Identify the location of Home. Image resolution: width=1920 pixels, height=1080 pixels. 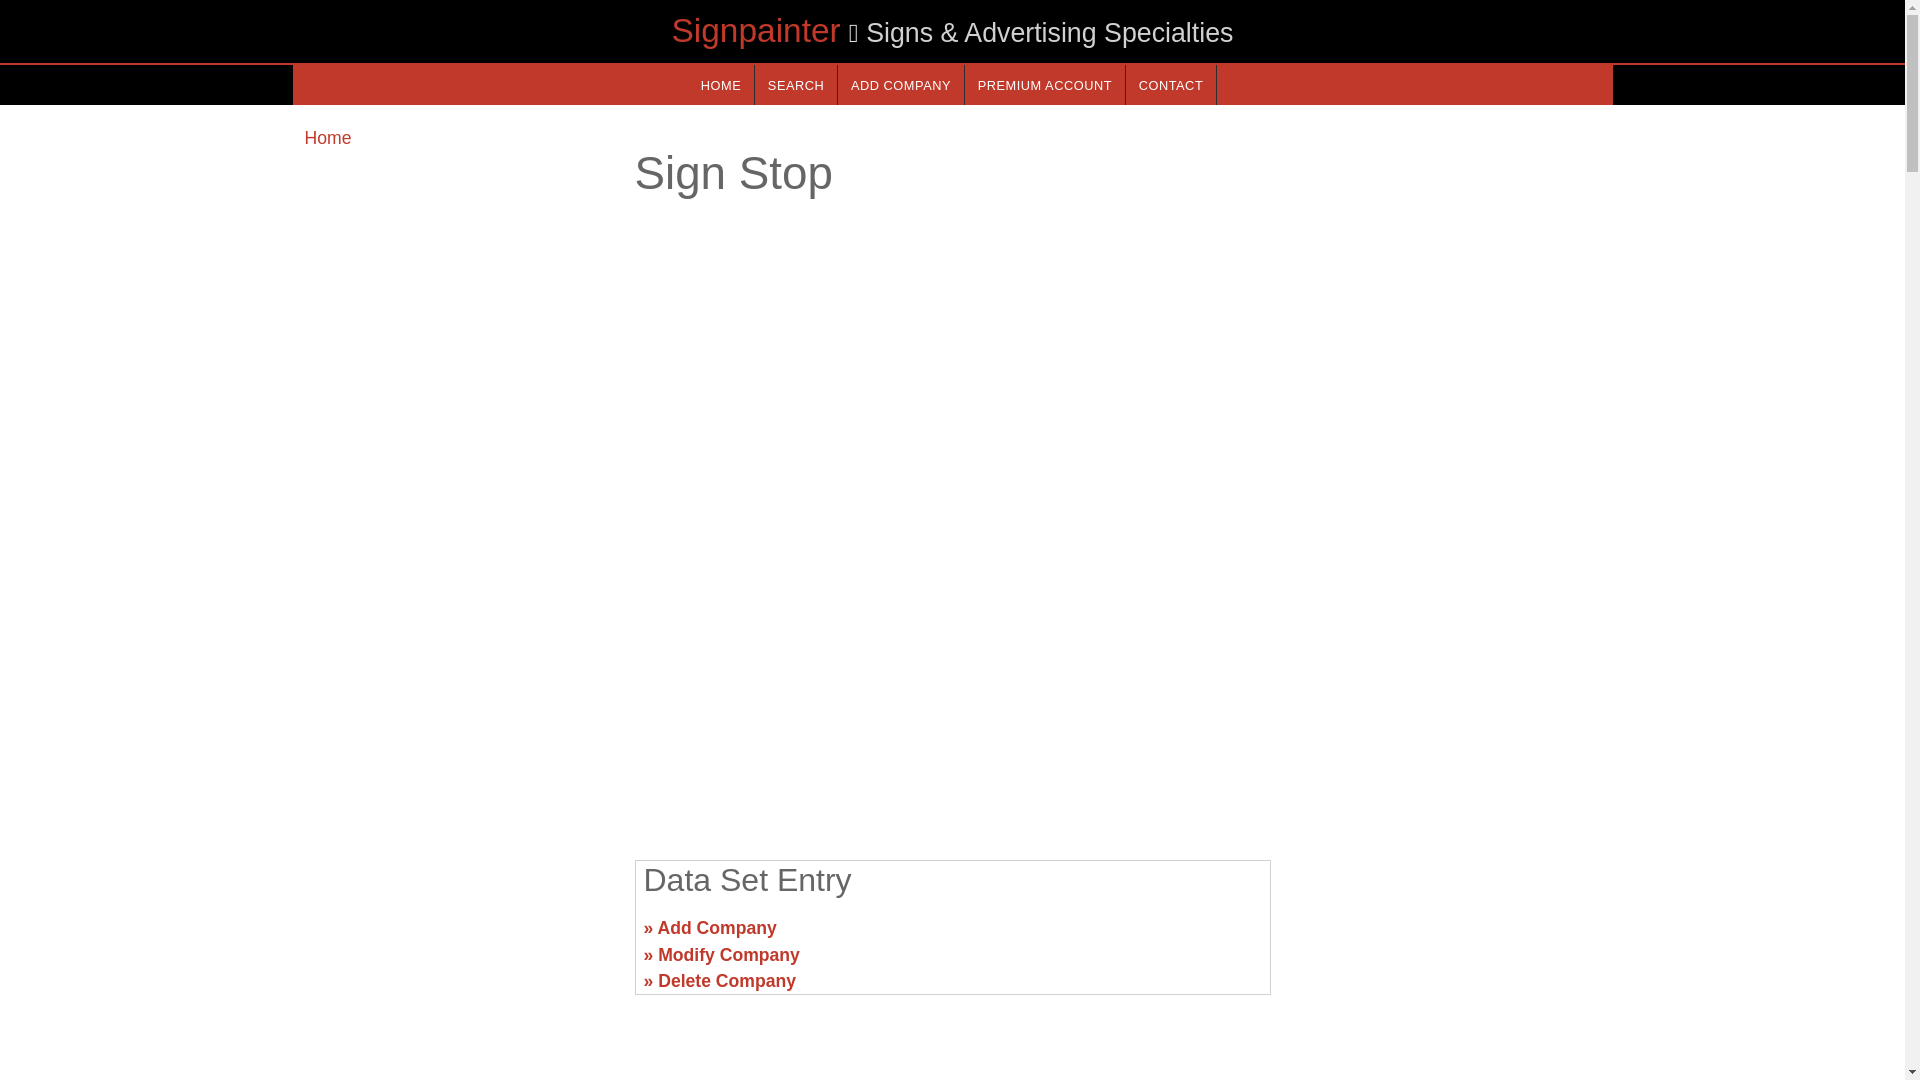
(327, 138).